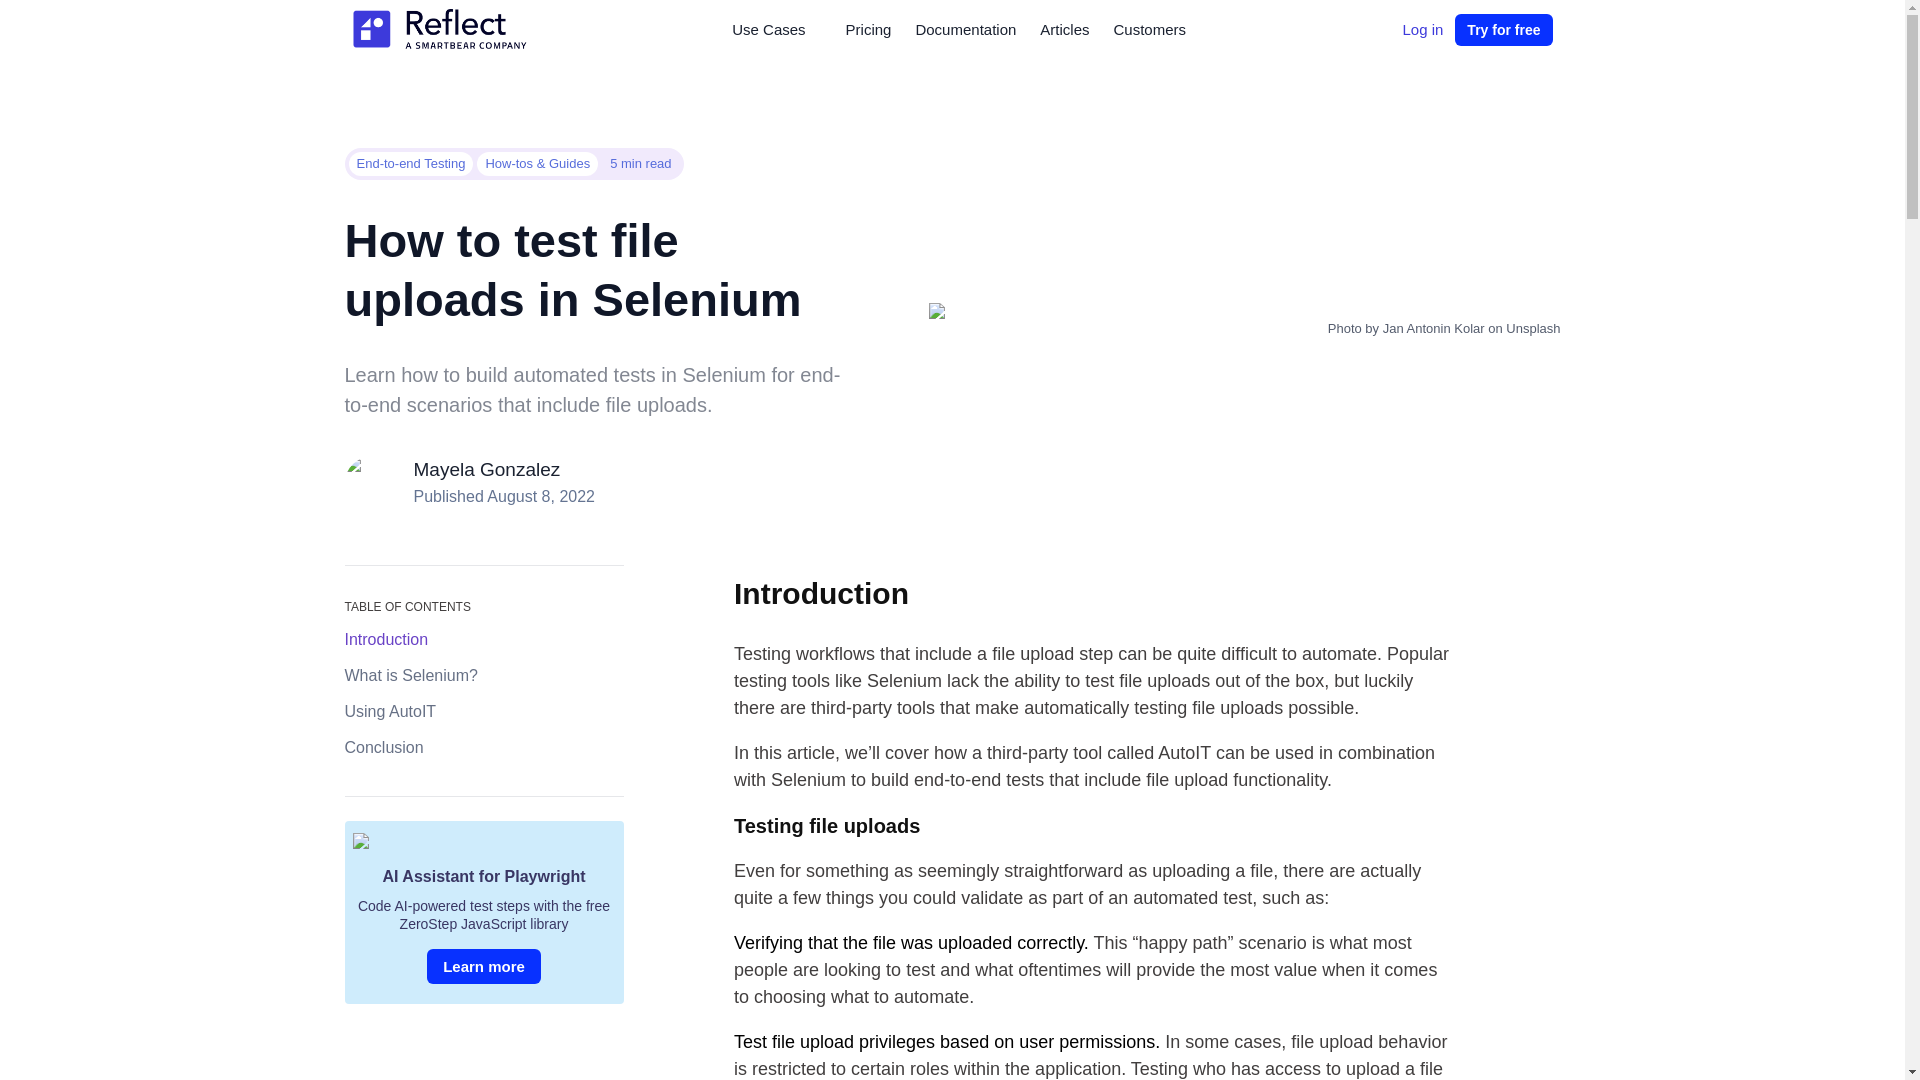  What do you see at coordinates (482, 678) in the screenshot?
I see `What is Selenium?` at bounding box center [482, 678].